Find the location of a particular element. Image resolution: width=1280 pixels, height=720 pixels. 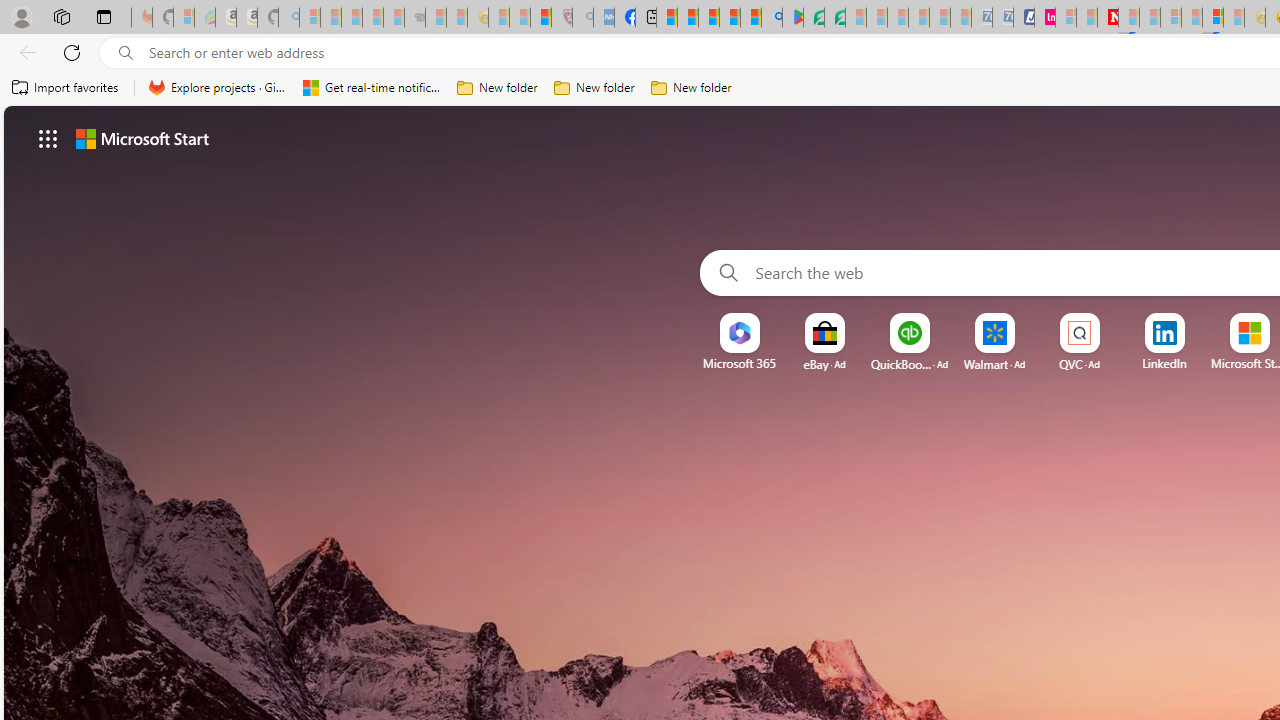

Latest Politics News & Archive | Newsweek.com is located at coordinates (1108, 18).